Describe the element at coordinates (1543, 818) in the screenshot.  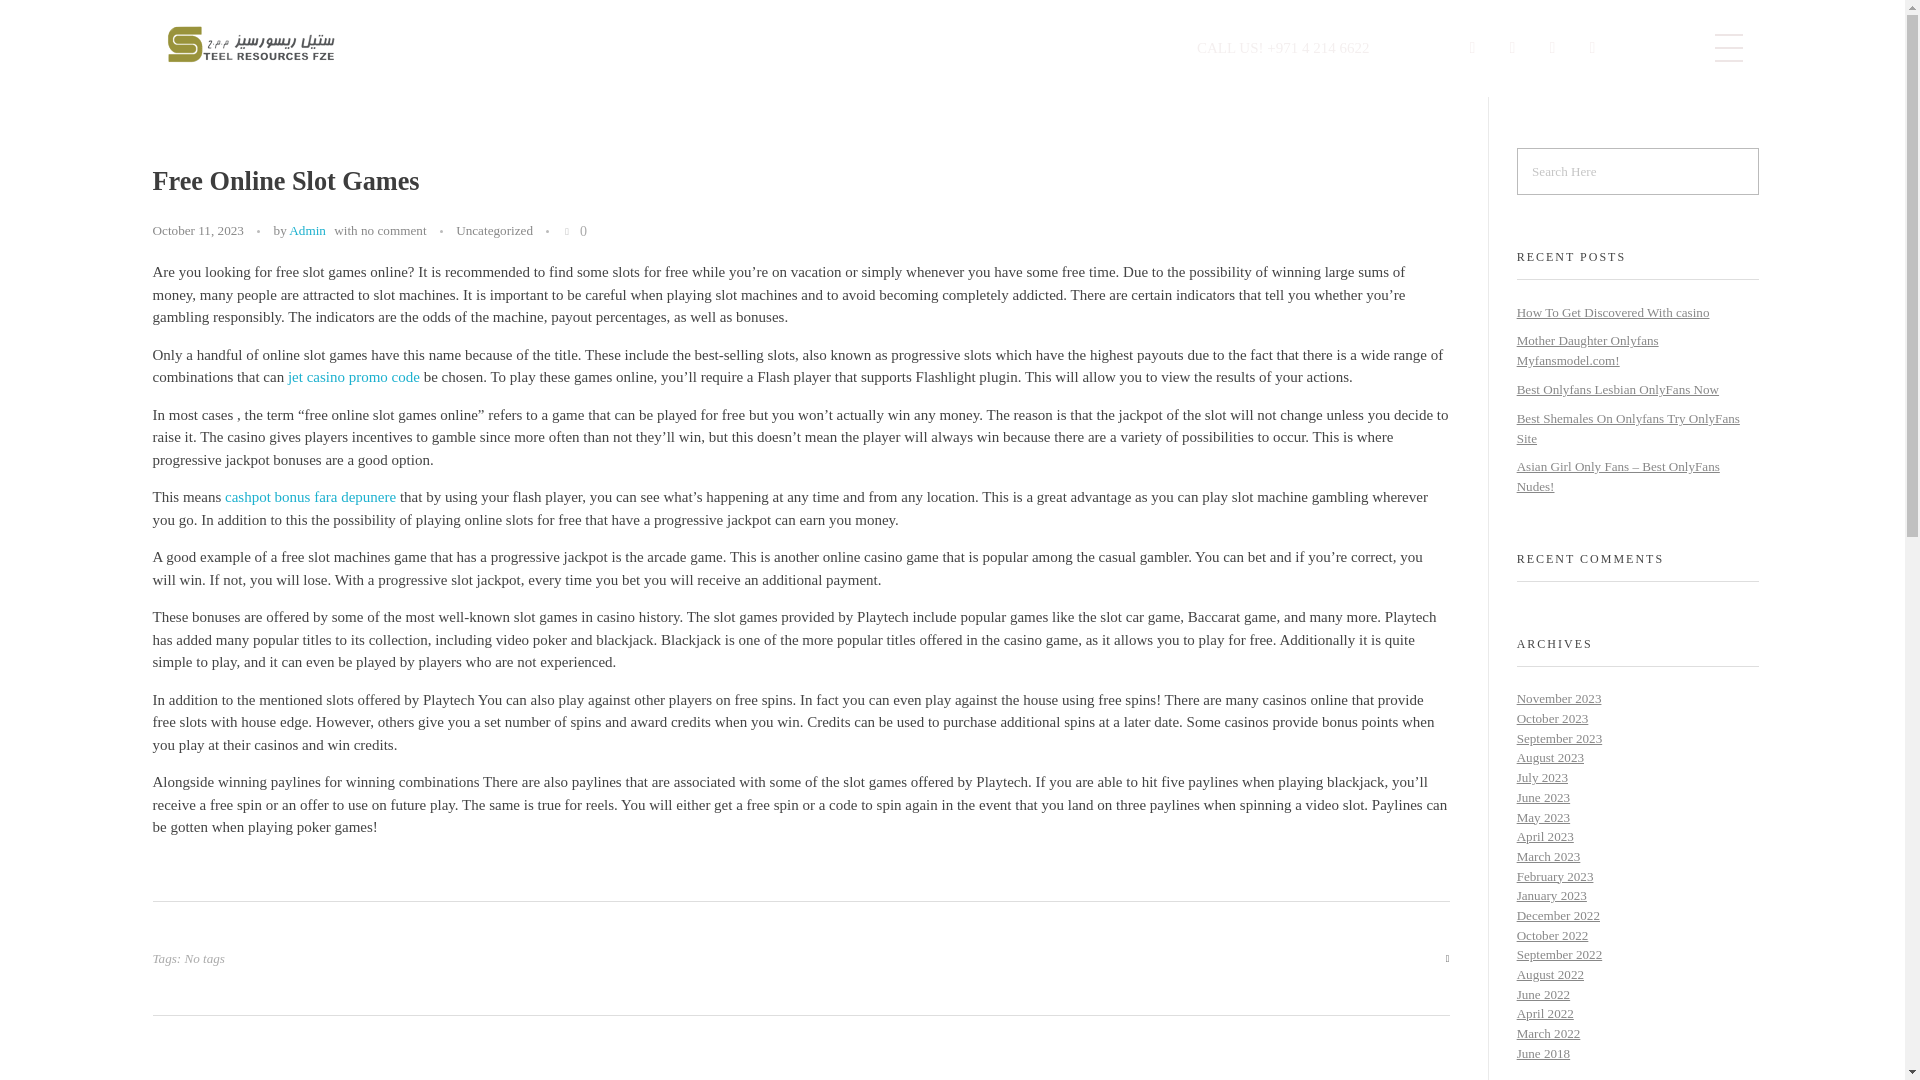
I see `May 2023` at that location.